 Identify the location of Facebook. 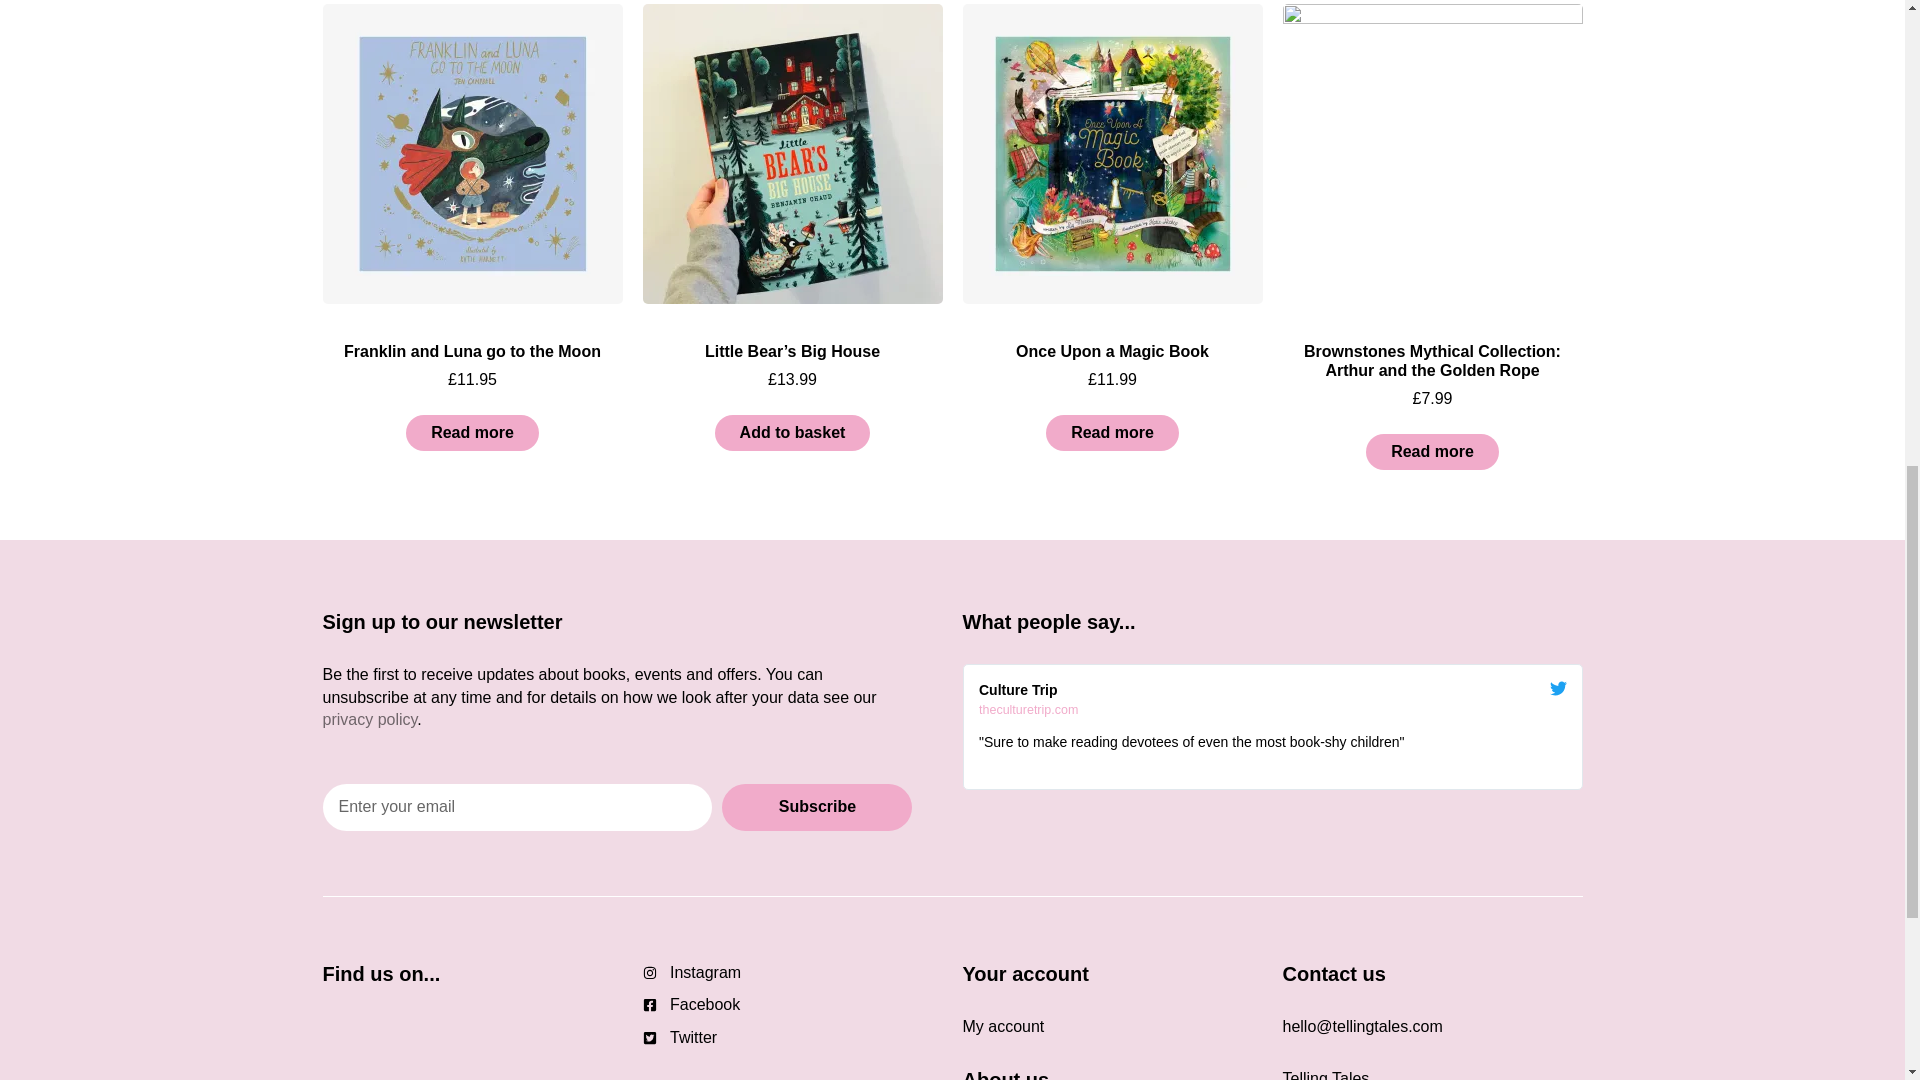
(792, 1004).